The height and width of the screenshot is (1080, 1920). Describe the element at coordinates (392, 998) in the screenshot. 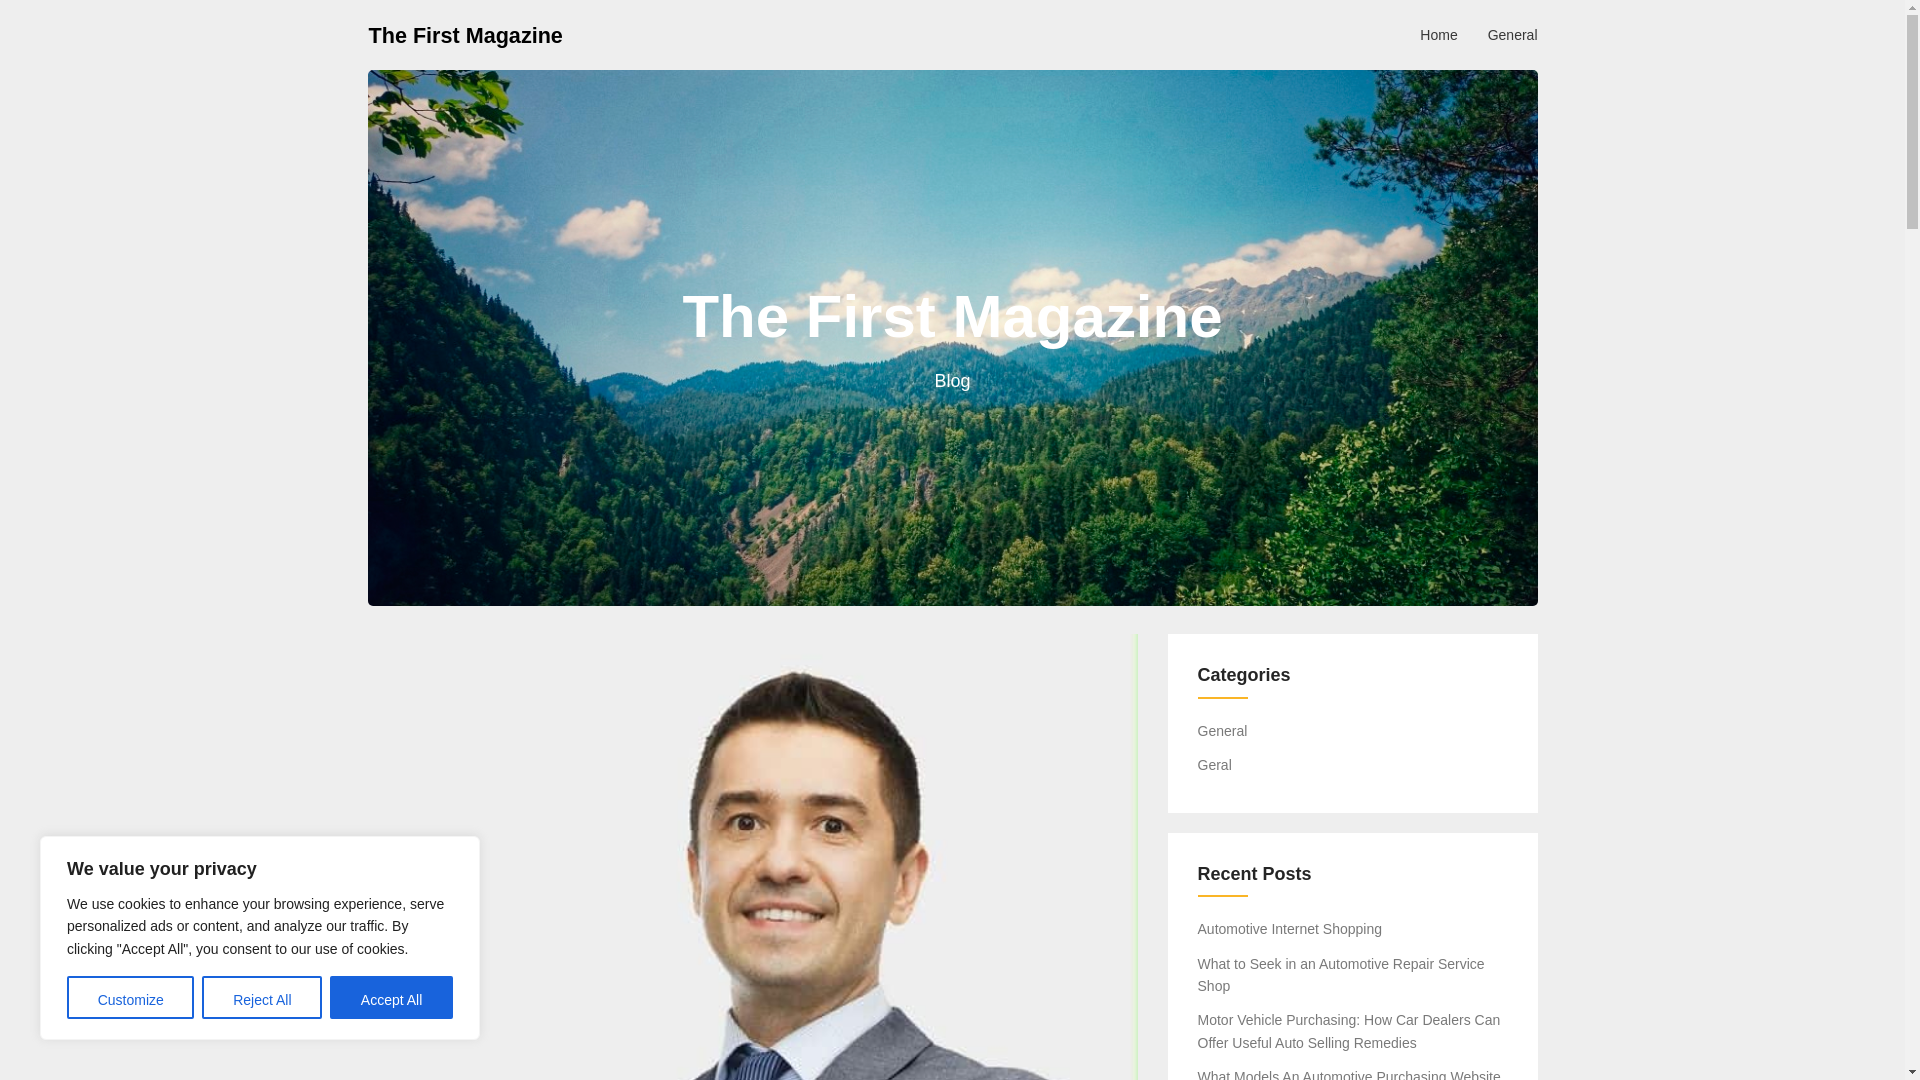

I see `Accept All` at that location.